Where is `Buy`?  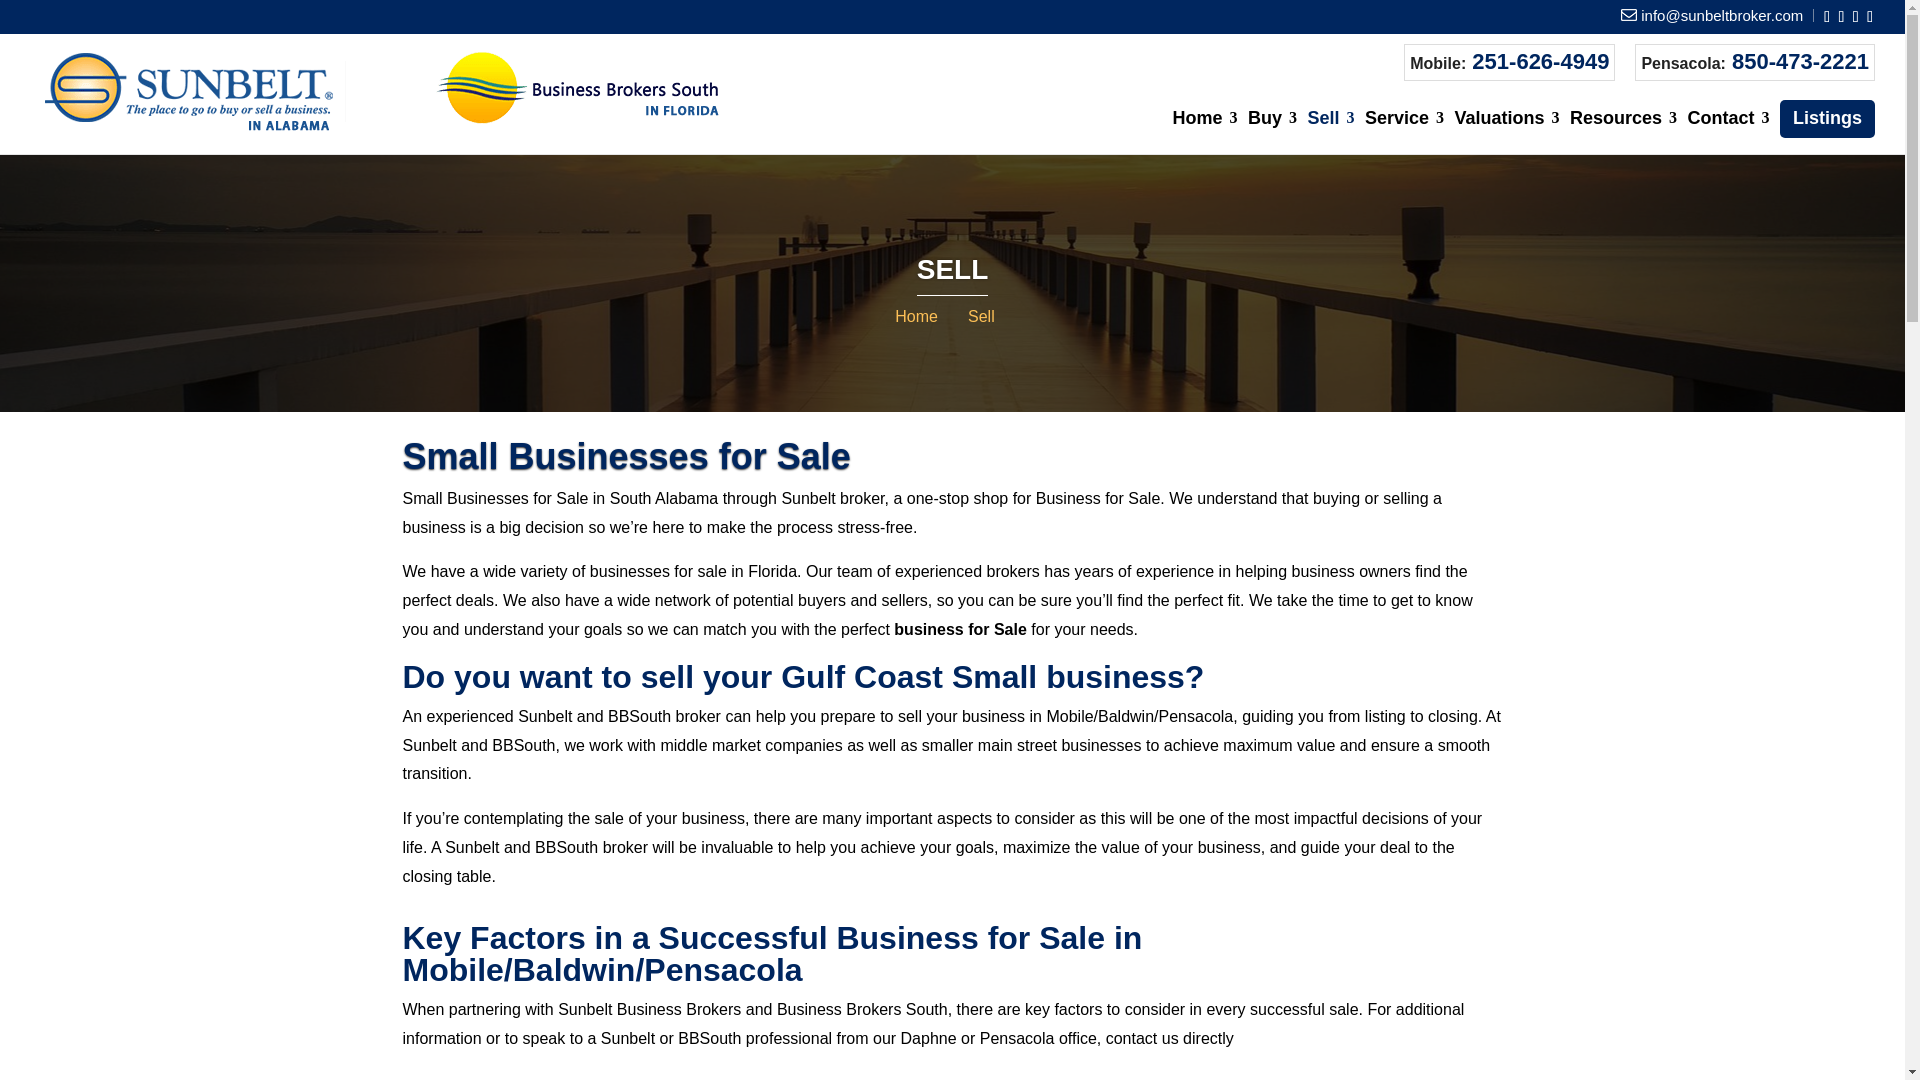 Buy is located at coordinates (1272, 132).